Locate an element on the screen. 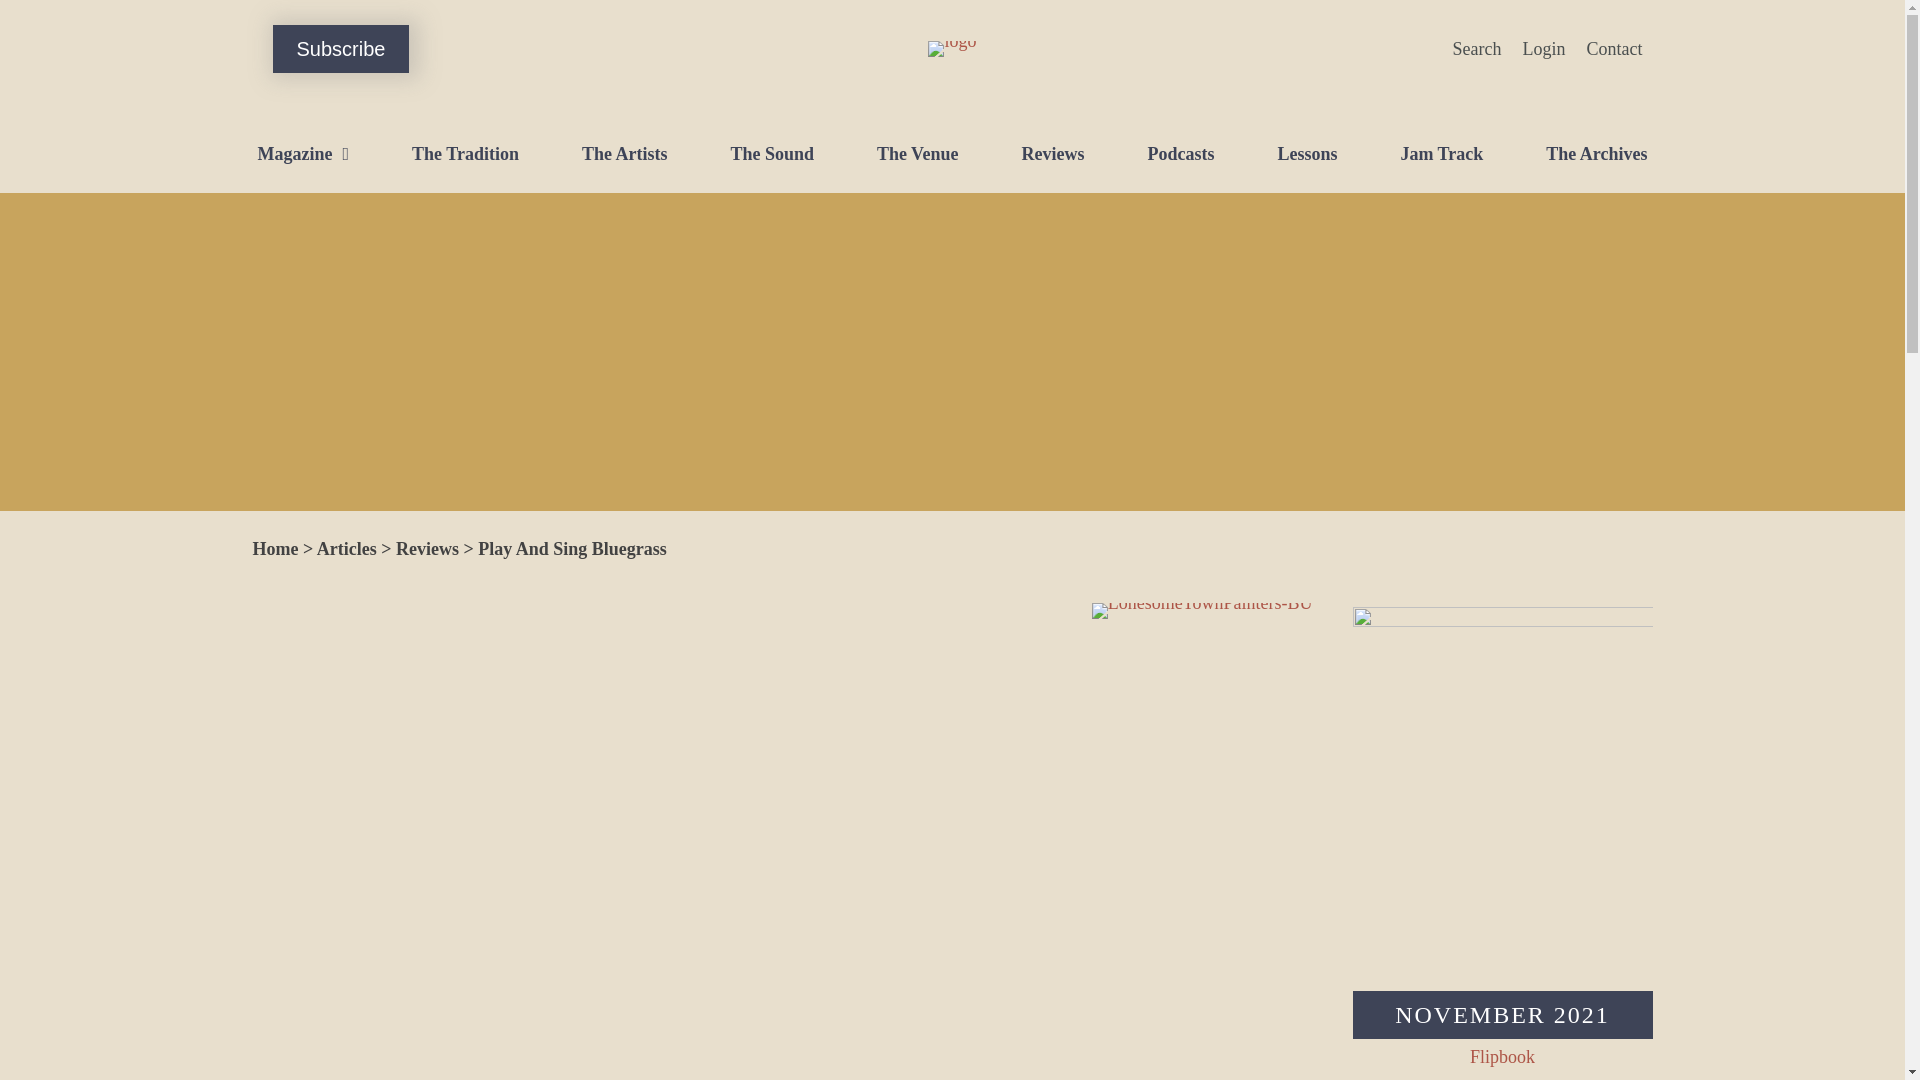 The height and width of the screenshot is (1080, 1920). Reviews is located at coordinates (1052, 154).